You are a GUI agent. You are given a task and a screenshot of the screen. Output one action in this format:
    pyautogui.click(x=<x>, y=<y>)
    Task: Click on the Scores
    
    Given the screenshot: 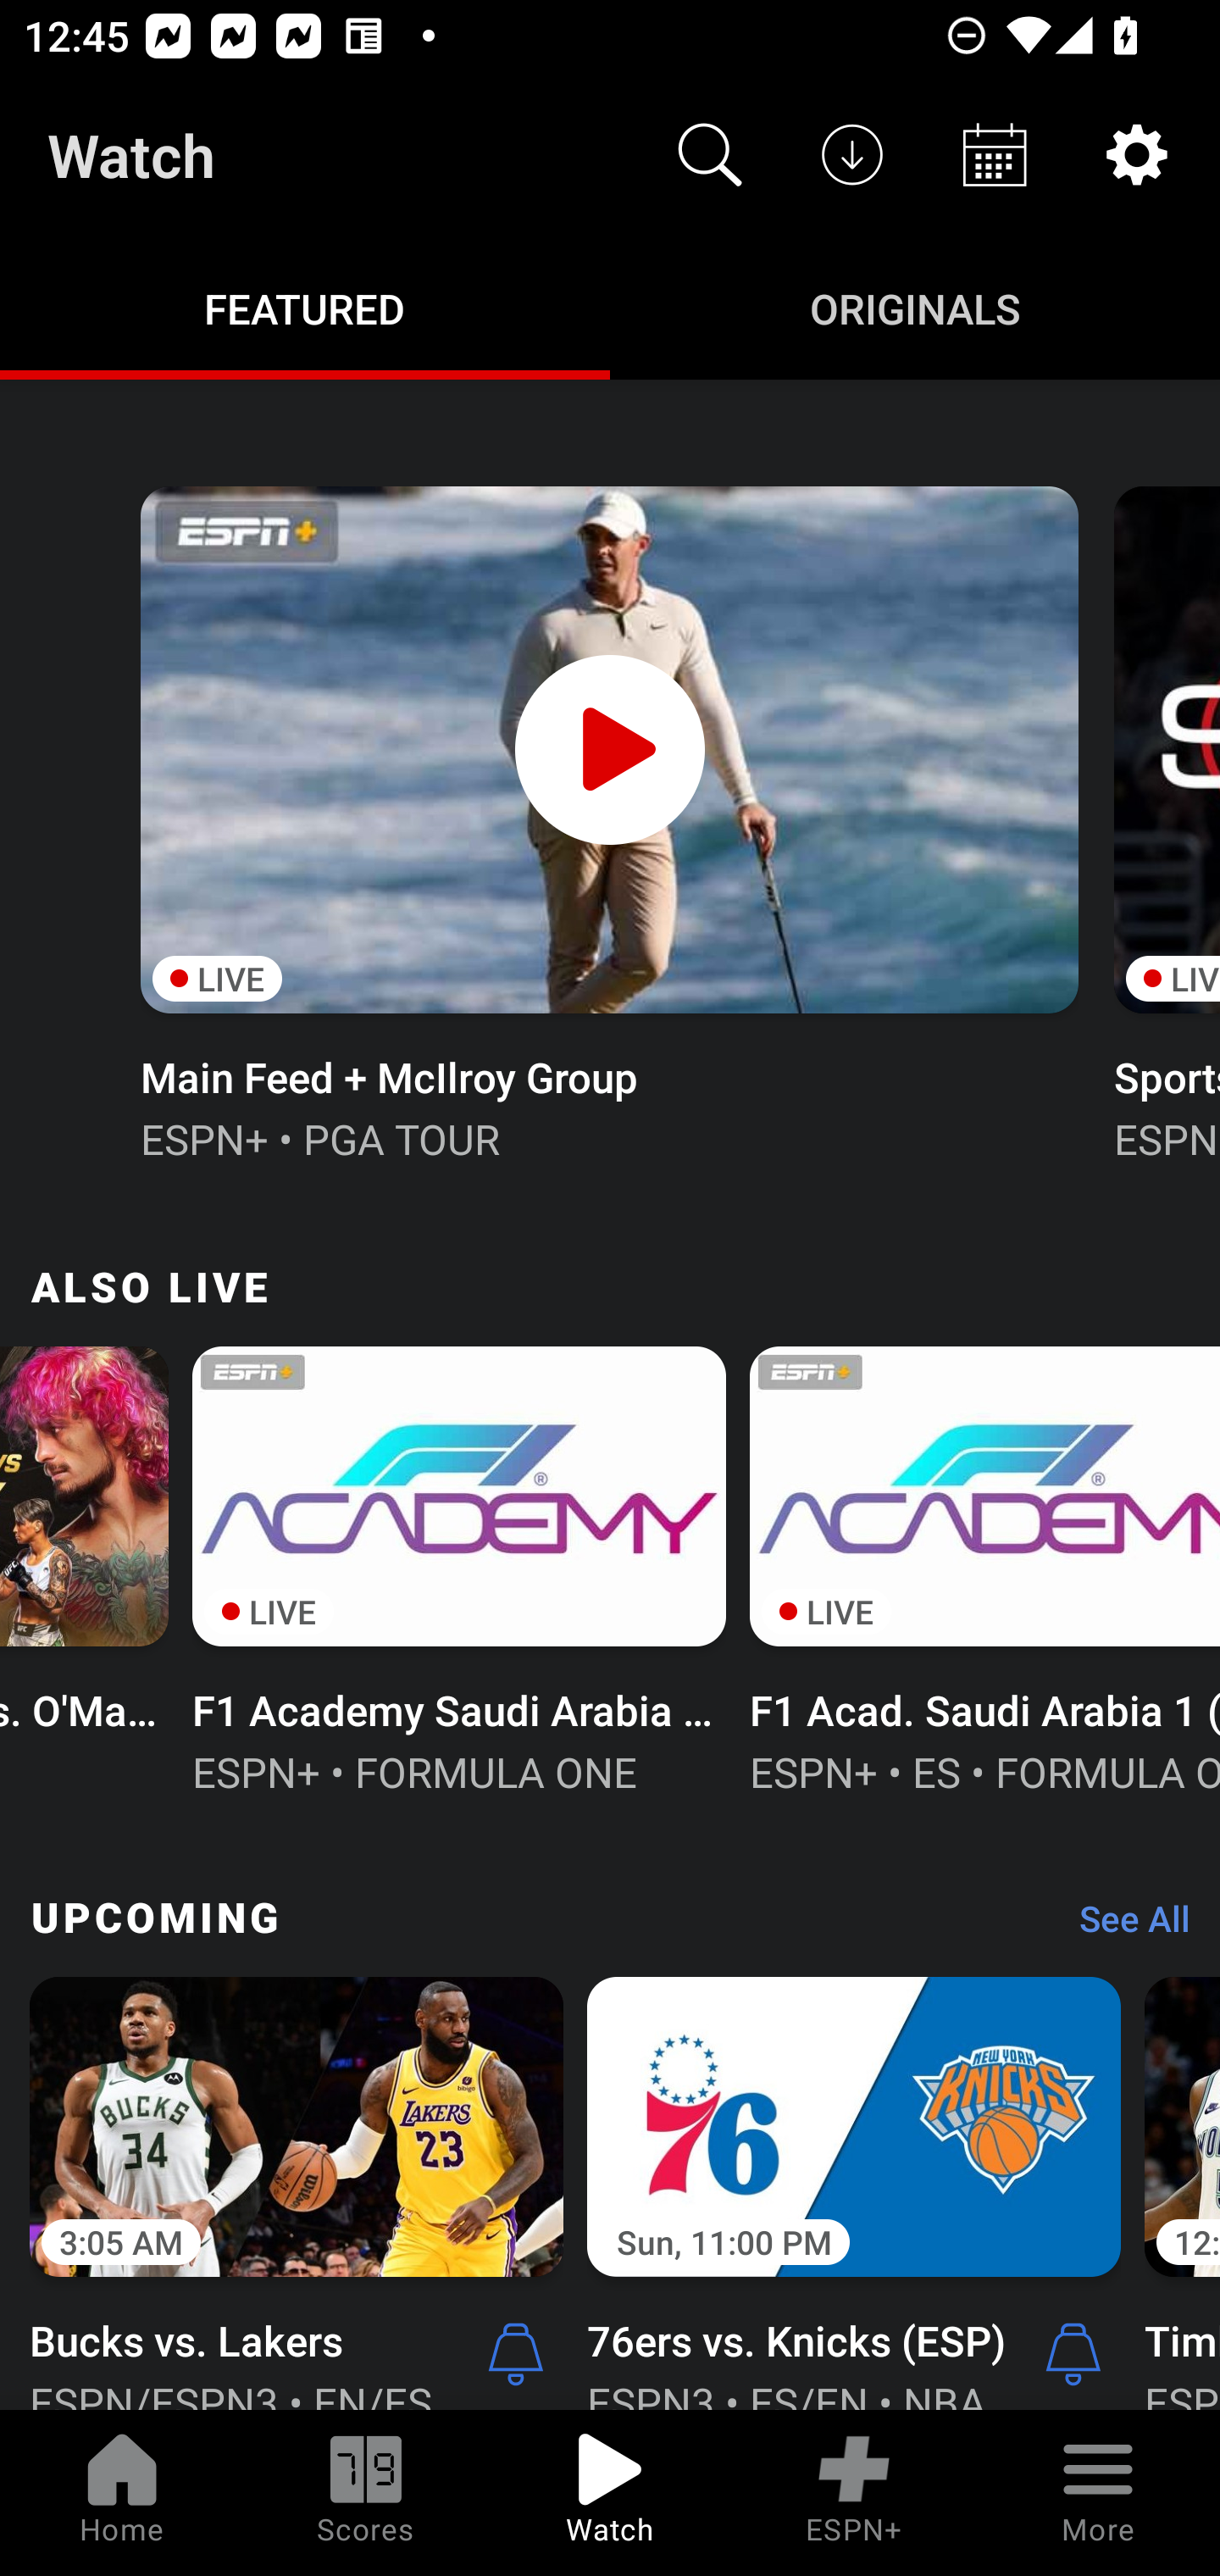 What is the action you would take?
    pyautogui.click(x=366, y=2493)
    